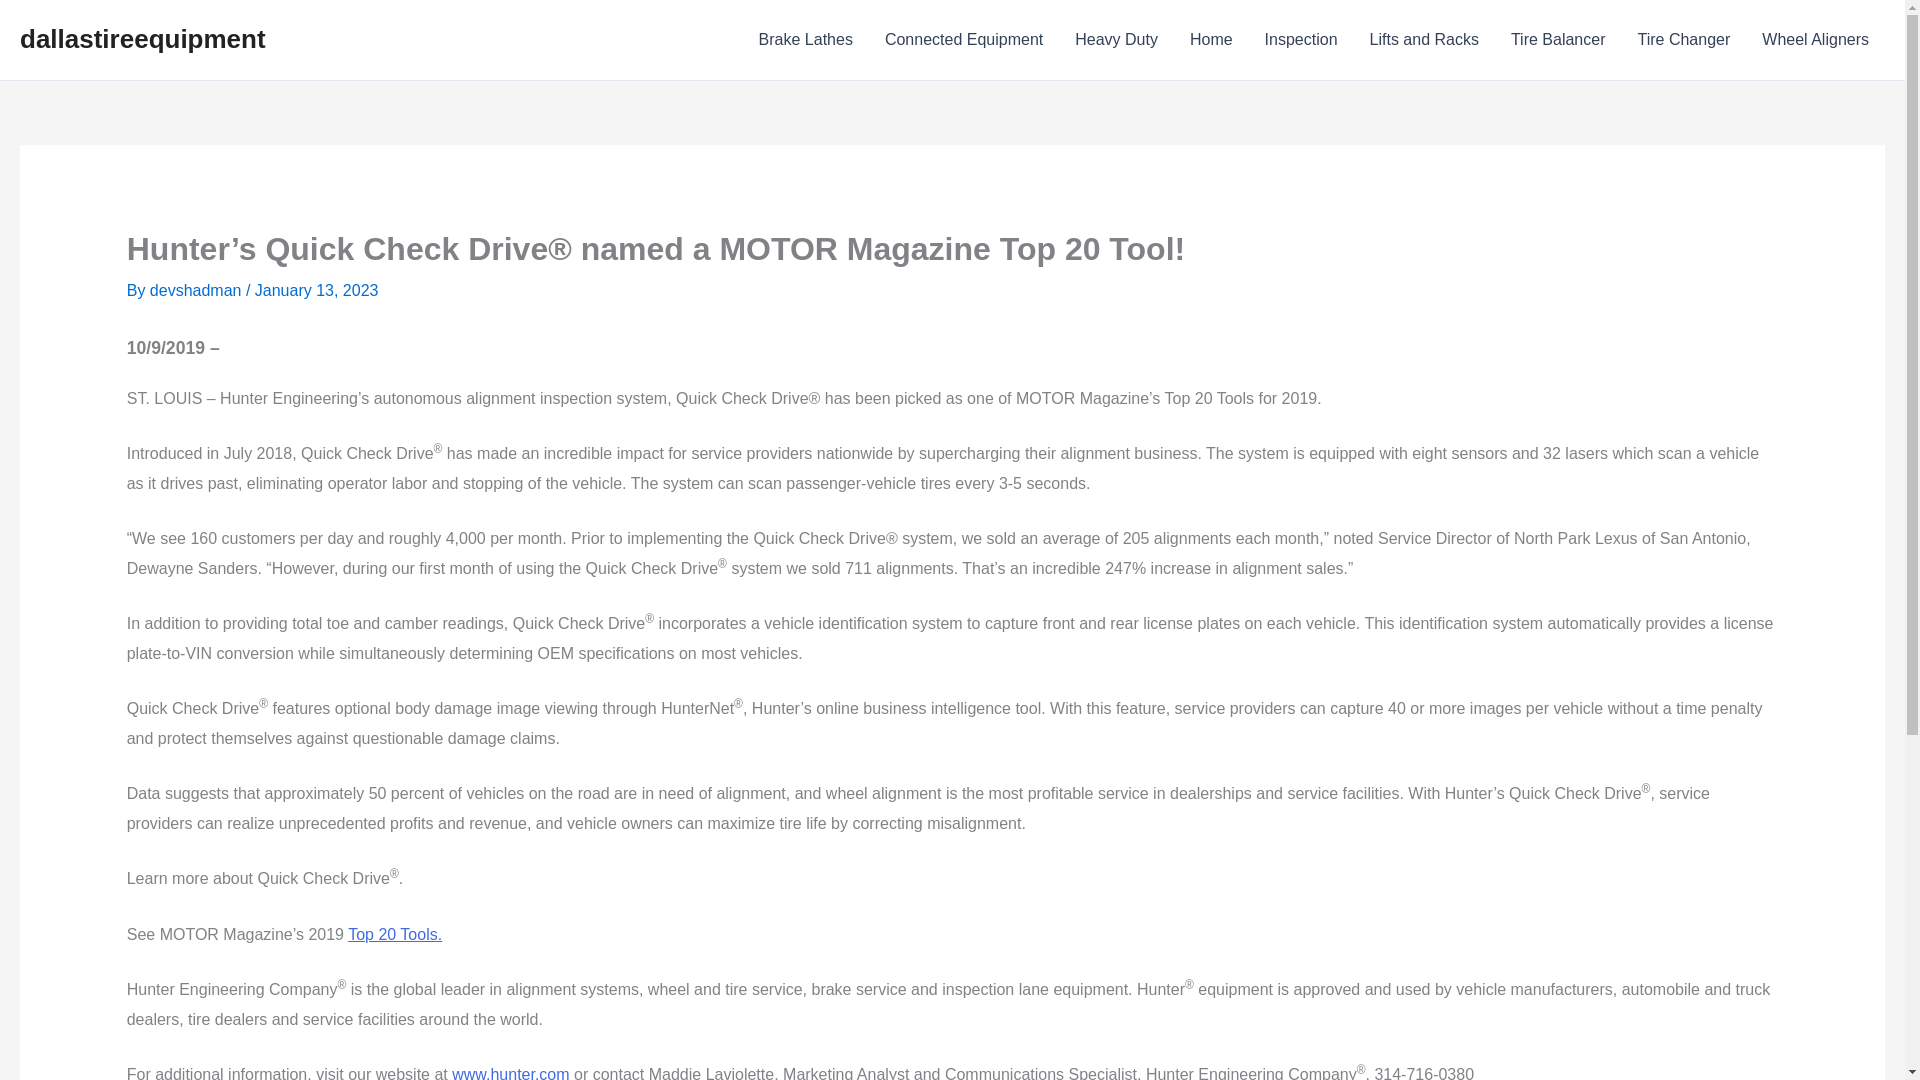 This screenshot has width=1920, height=1080. Describe the element at coordinates (1815, 40) in the screenshot. I see `Wheel Aligners` at that location.